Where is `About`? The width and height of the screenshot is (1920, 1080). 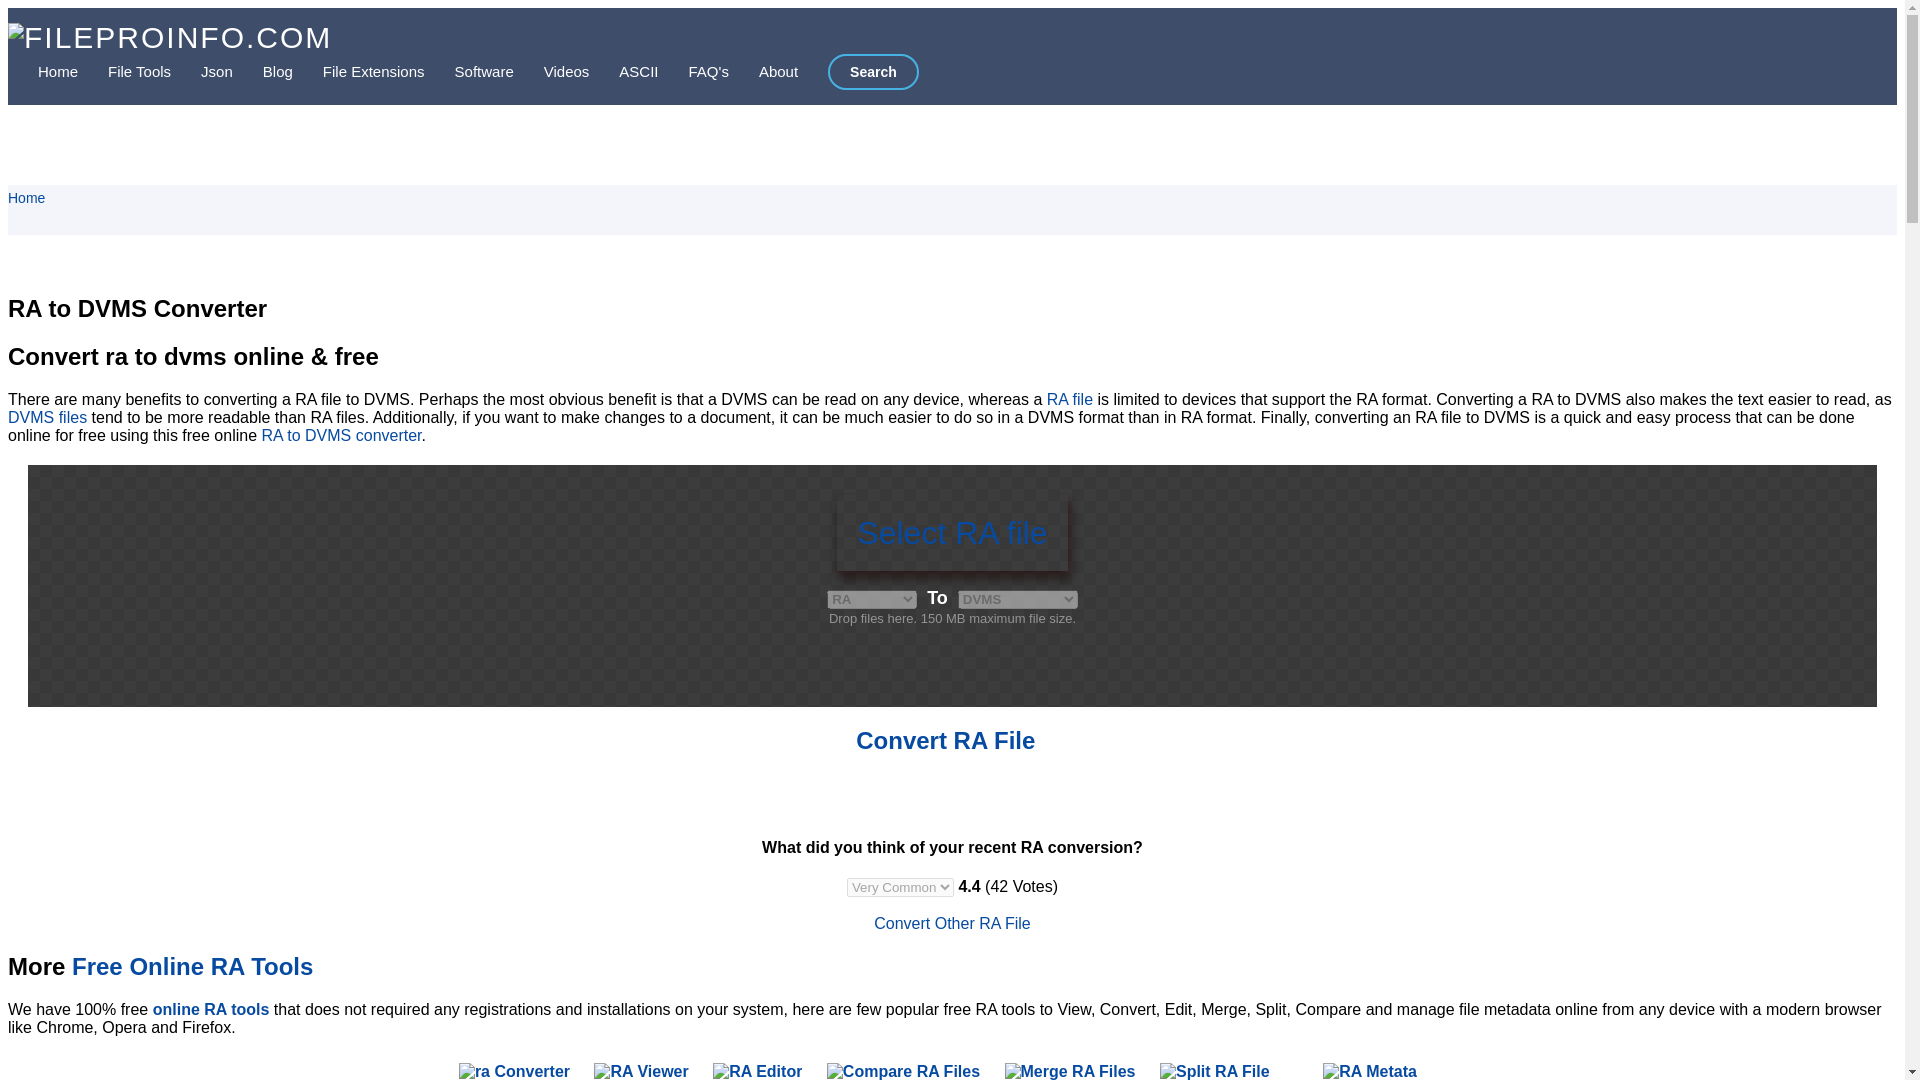
About is located at coordinates (764, 70).